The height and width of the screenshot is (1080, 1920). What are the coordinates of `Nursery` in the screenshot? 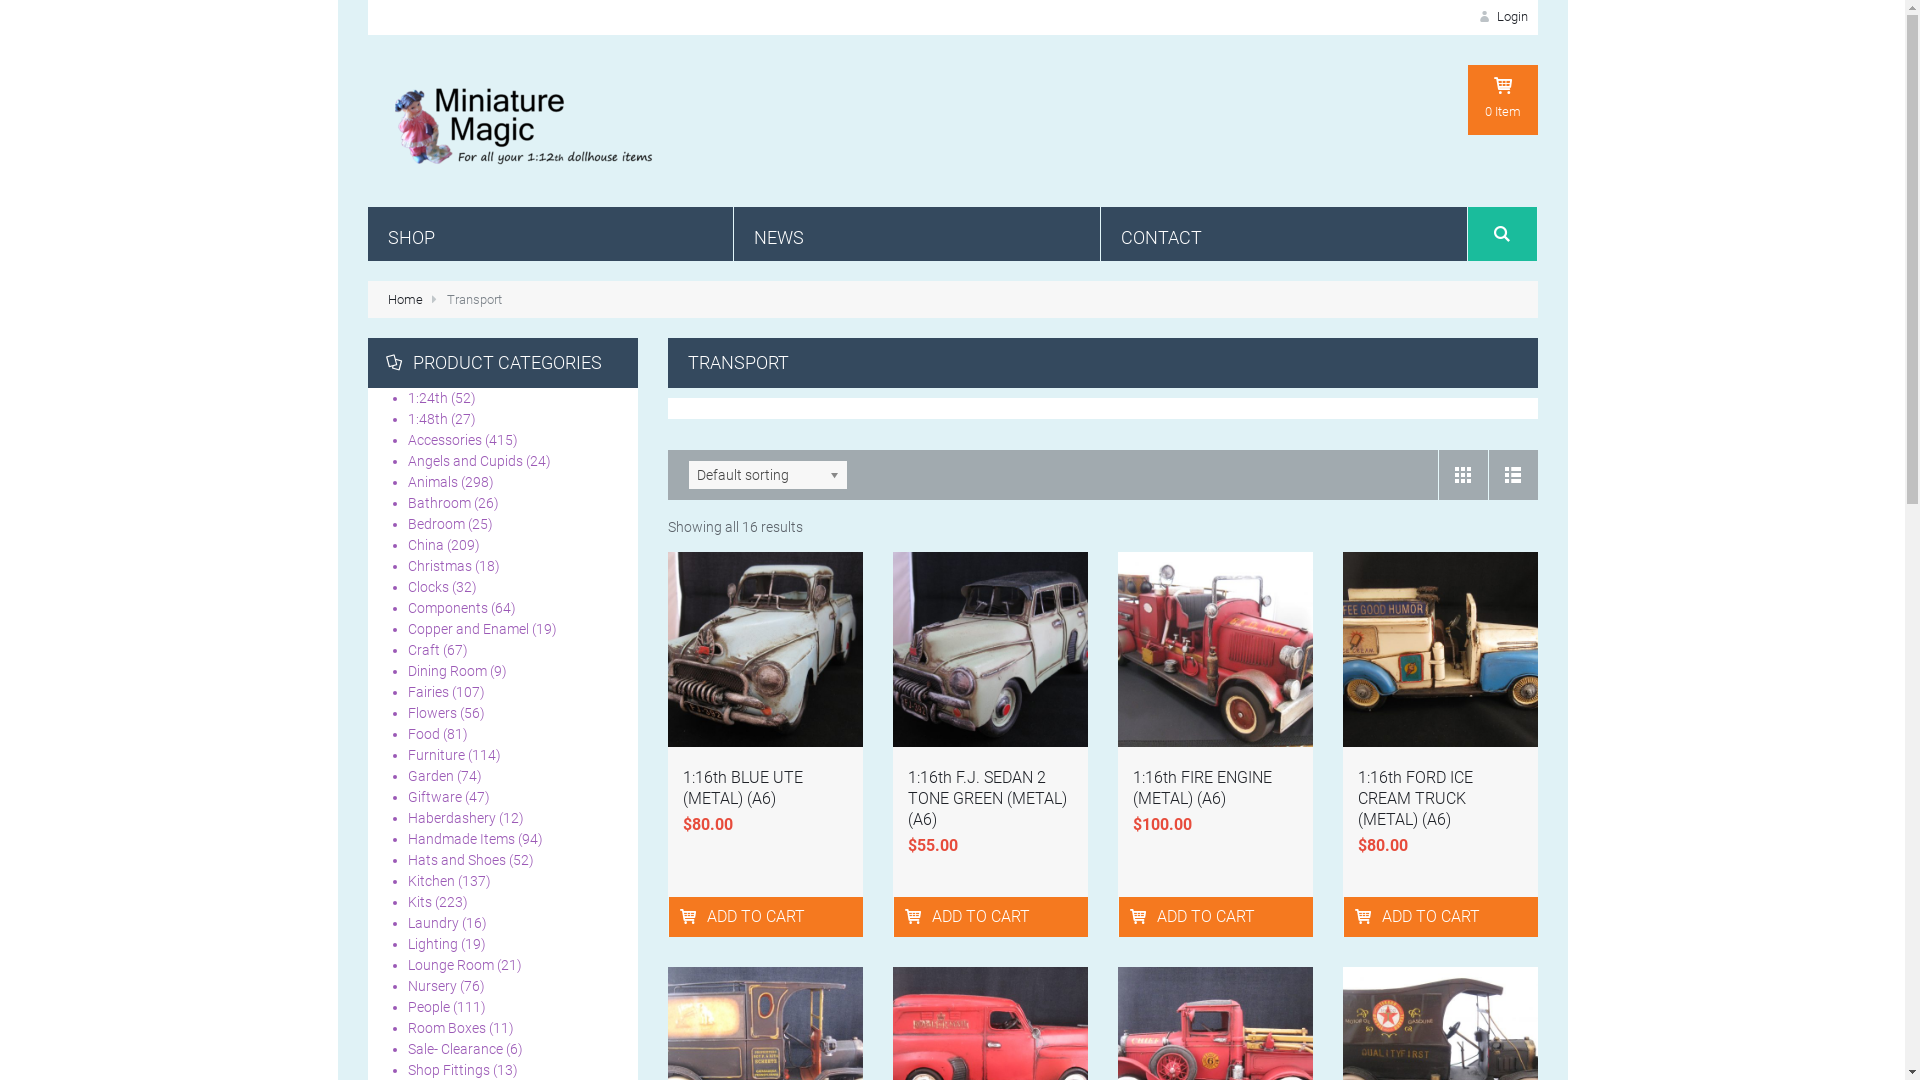 It's located at (432, 986).